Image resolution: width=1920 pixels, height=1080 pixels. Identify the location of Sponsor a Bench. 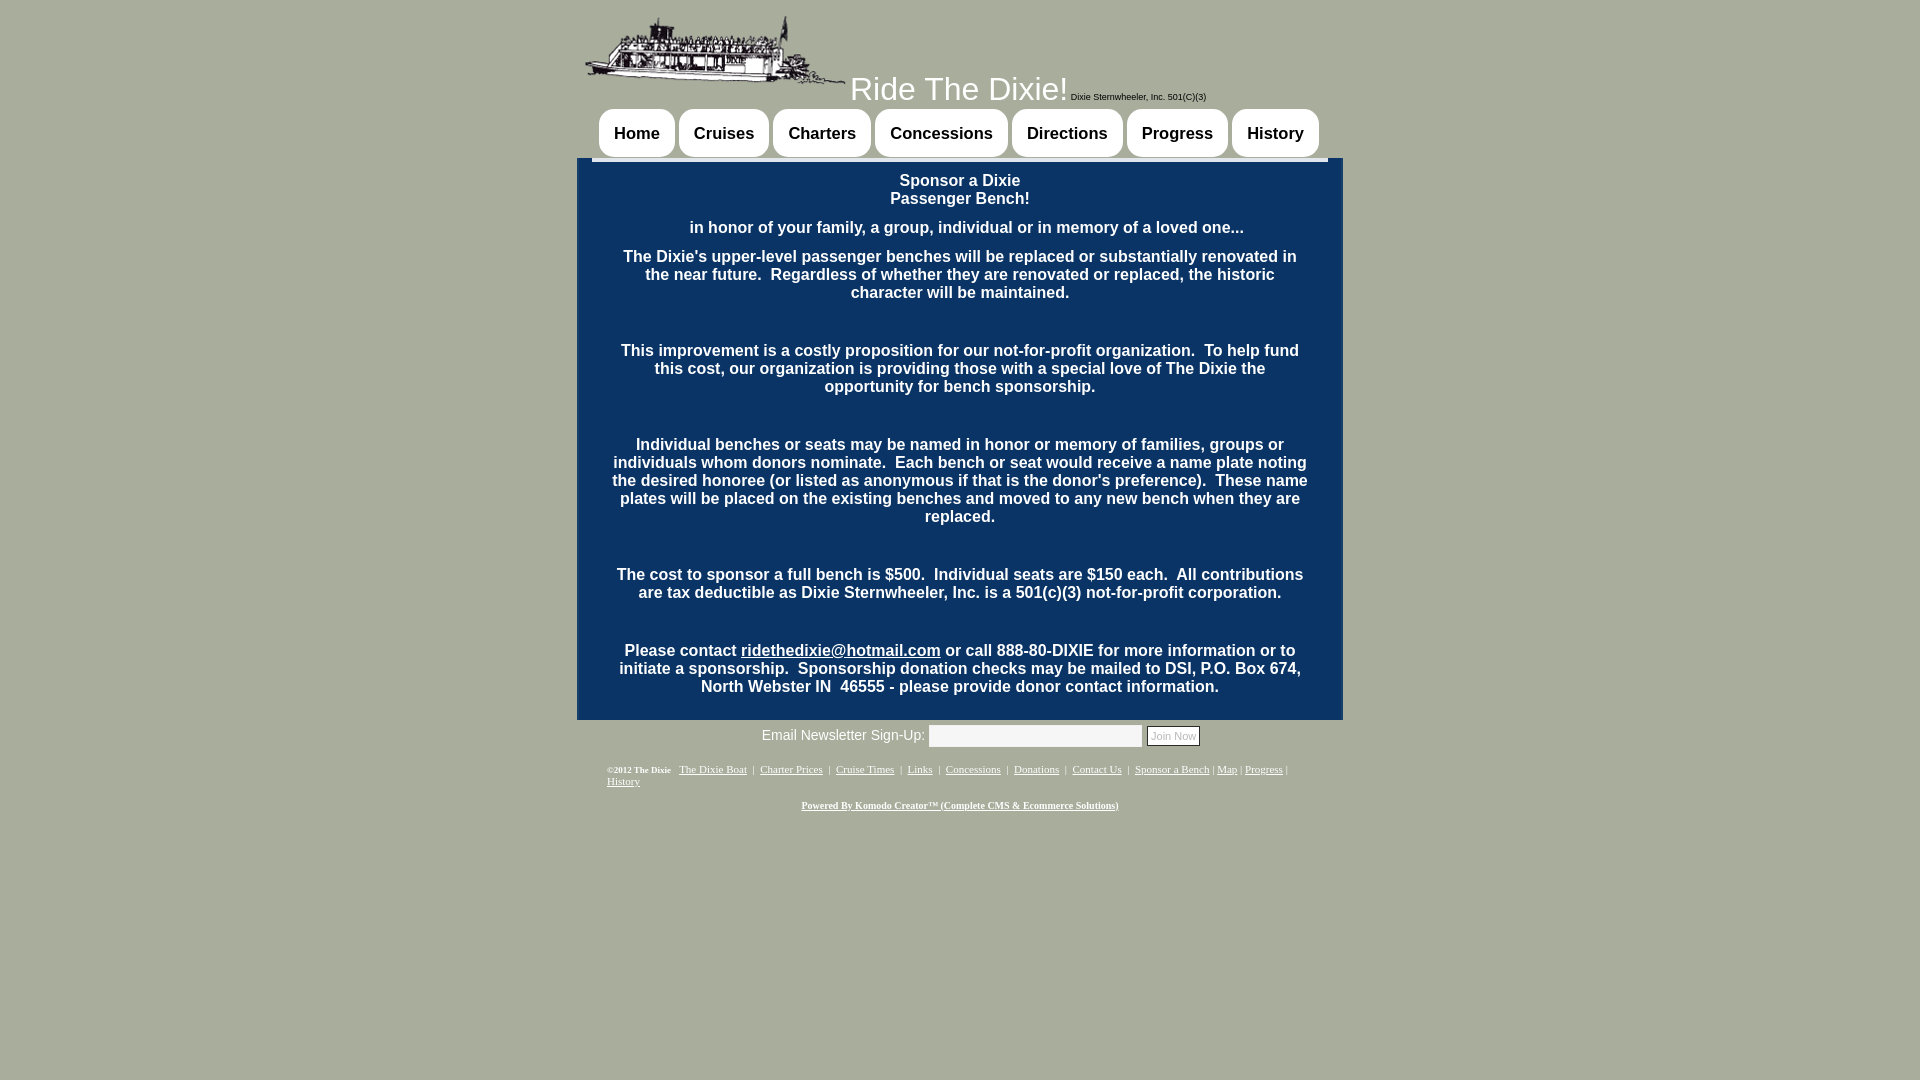
(1172, 768).